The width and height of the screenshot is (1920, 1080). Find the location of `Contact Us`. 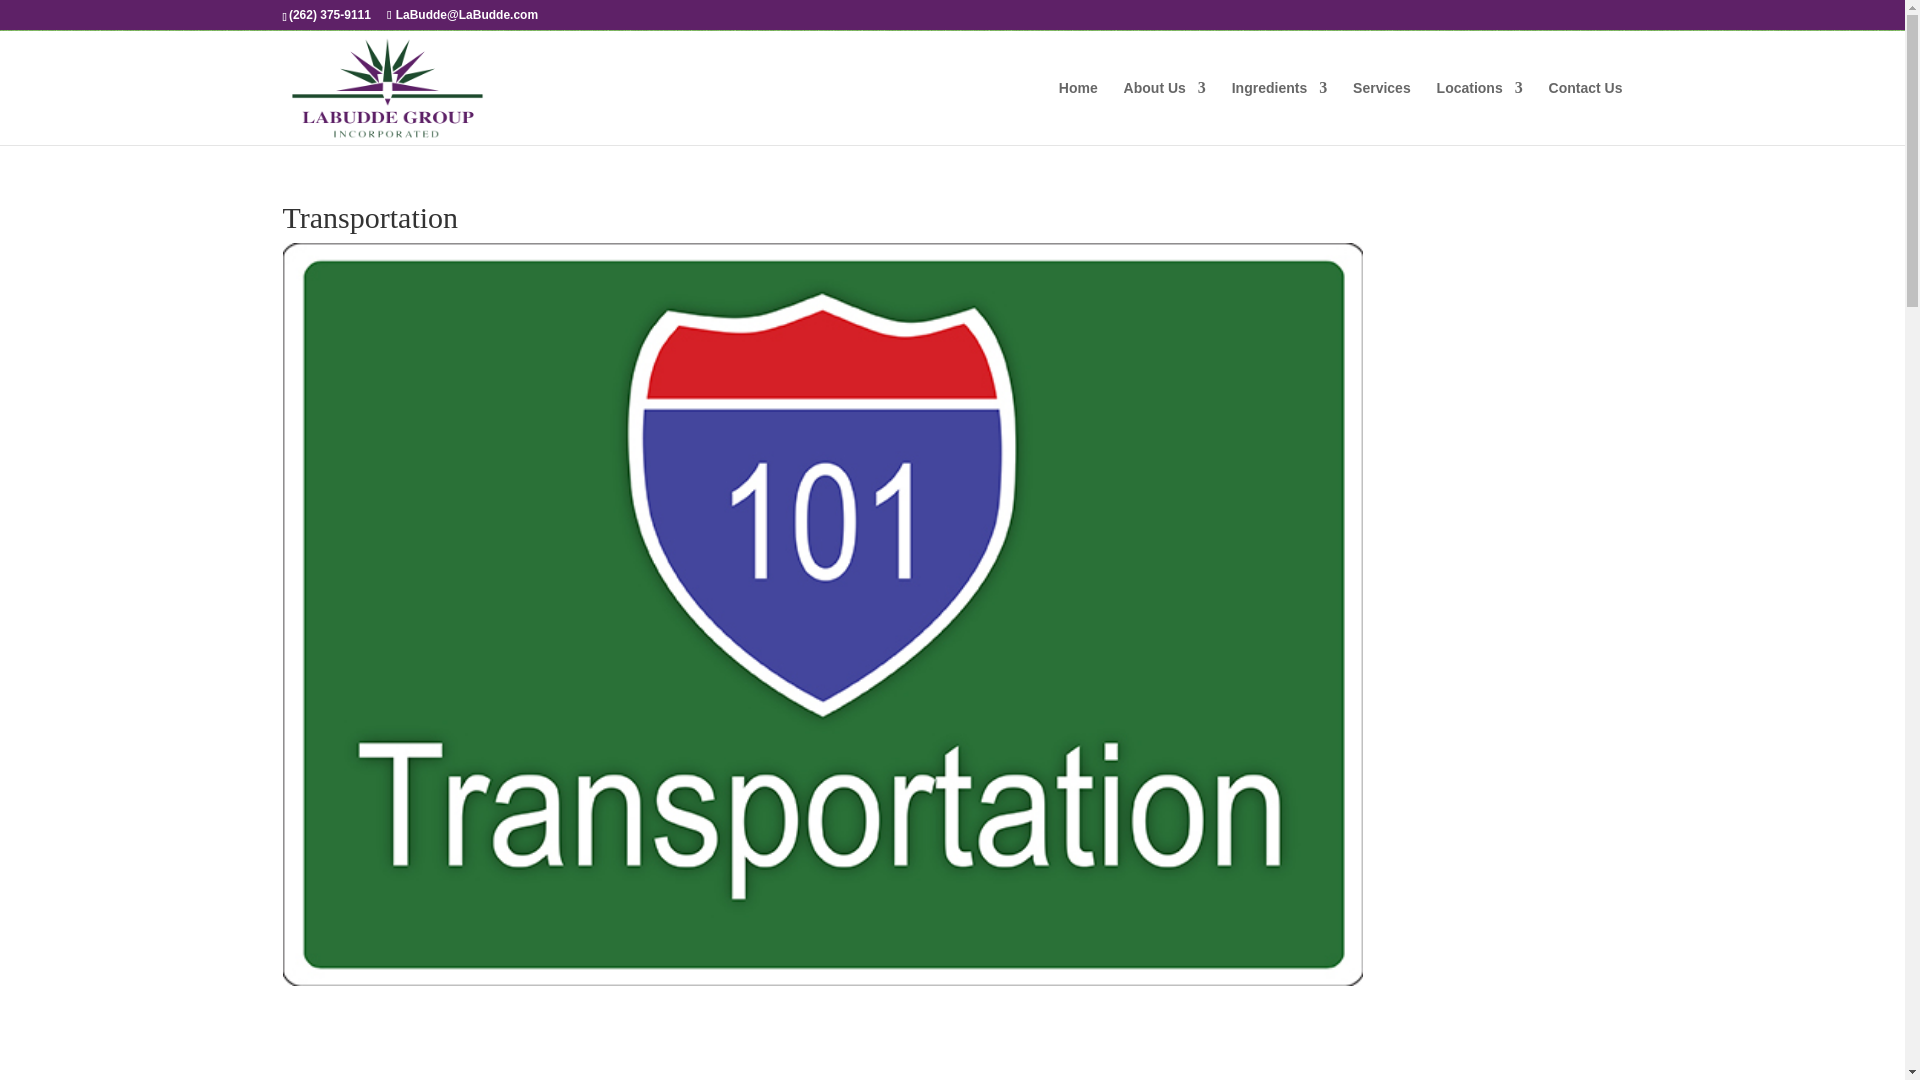

Contact Us is located at coordinates (1586, 112).